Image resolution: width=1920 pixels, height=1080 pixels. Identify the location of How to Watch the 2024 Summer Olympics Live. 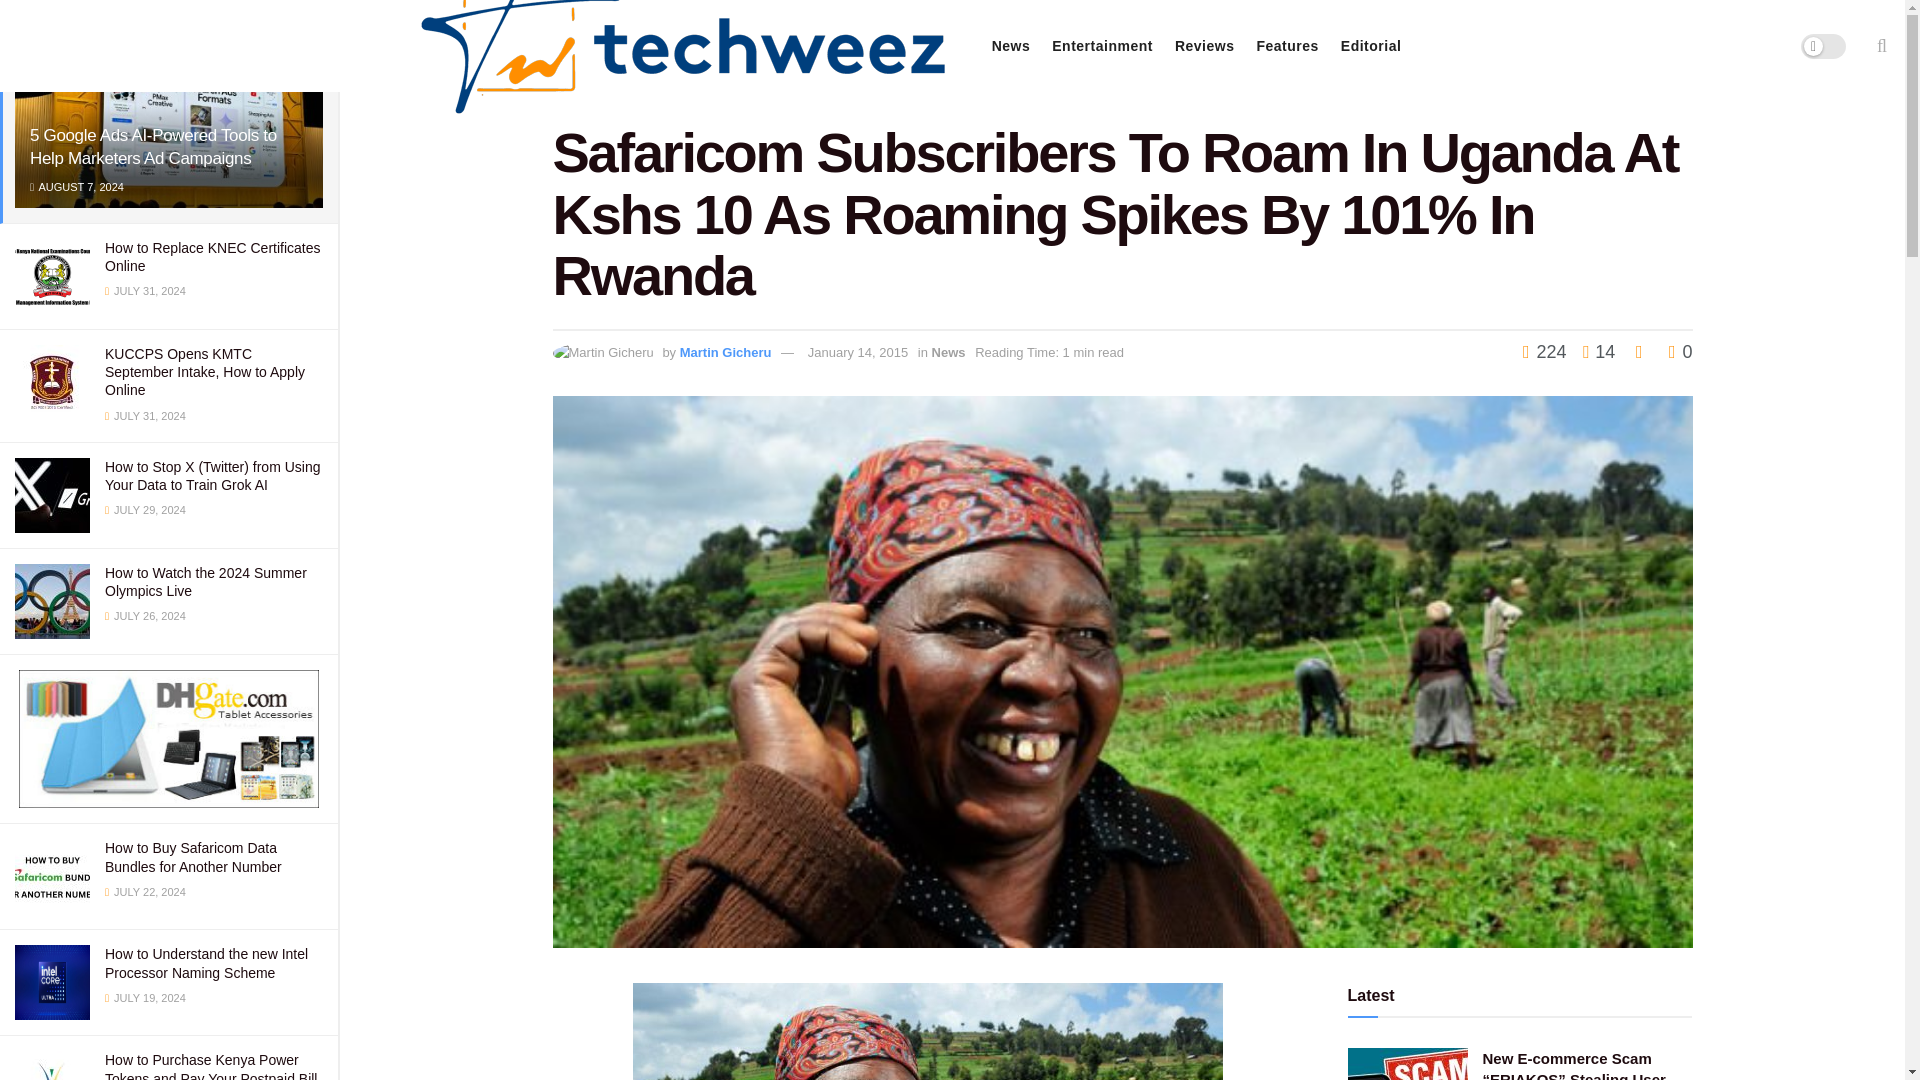
(206, 582).